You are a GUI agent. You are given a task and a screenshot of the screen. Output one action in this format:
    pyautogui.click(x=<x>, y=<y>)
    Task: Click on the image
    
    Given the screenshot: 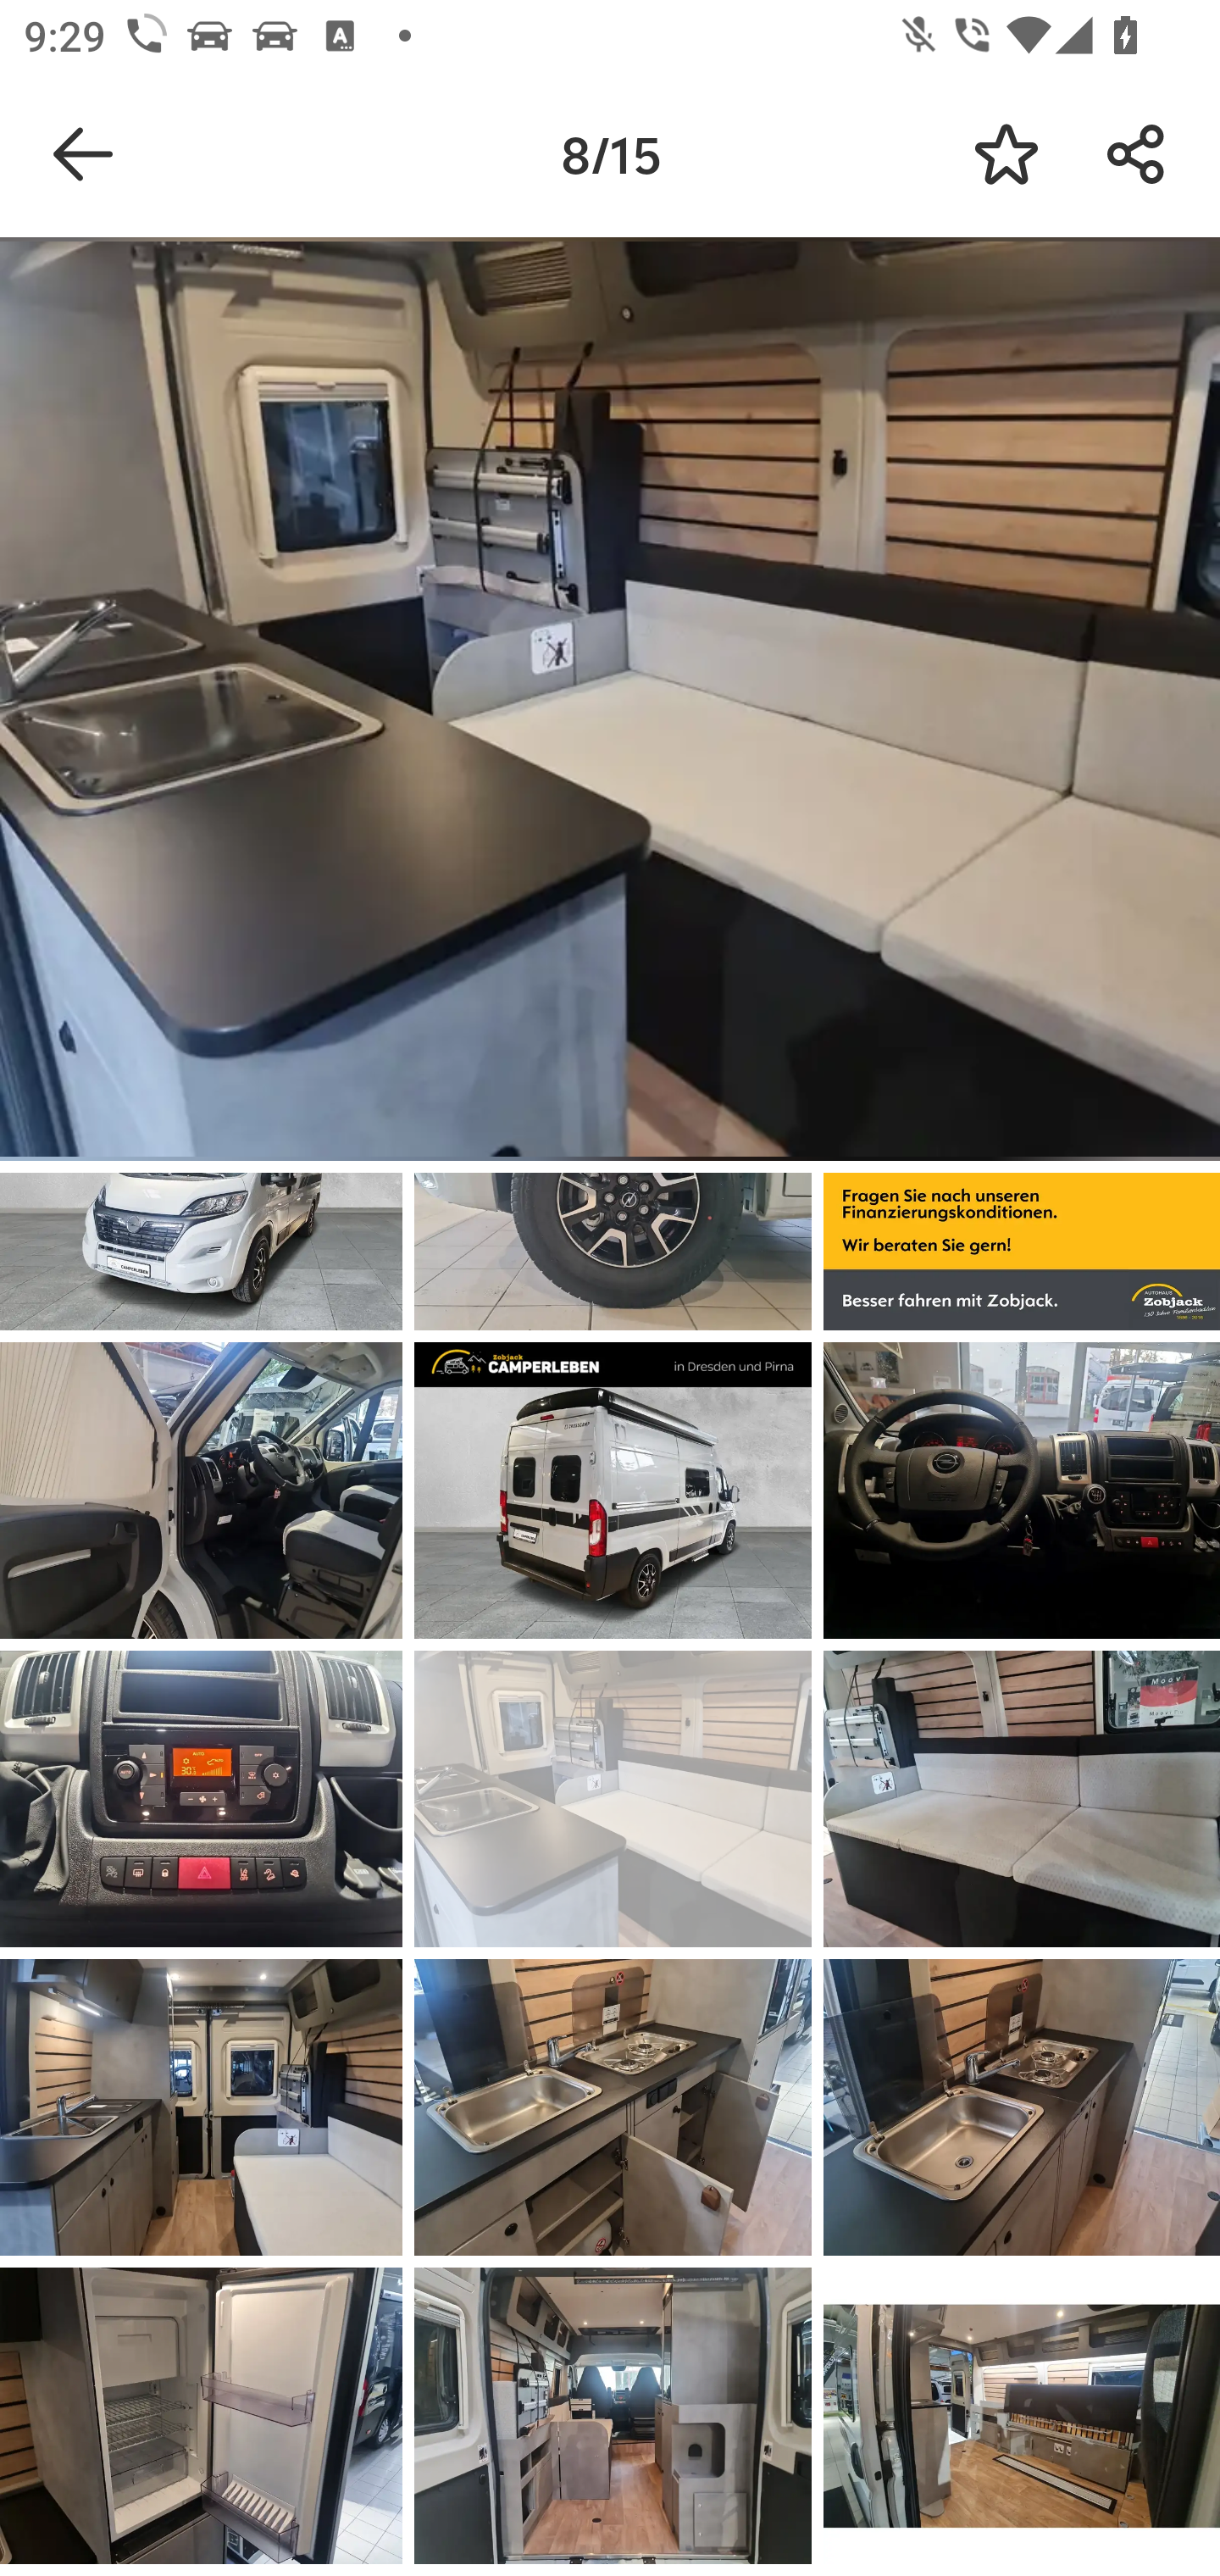 What is the action you would take?
    pyautogui.click(x=1022, y=1490)
    